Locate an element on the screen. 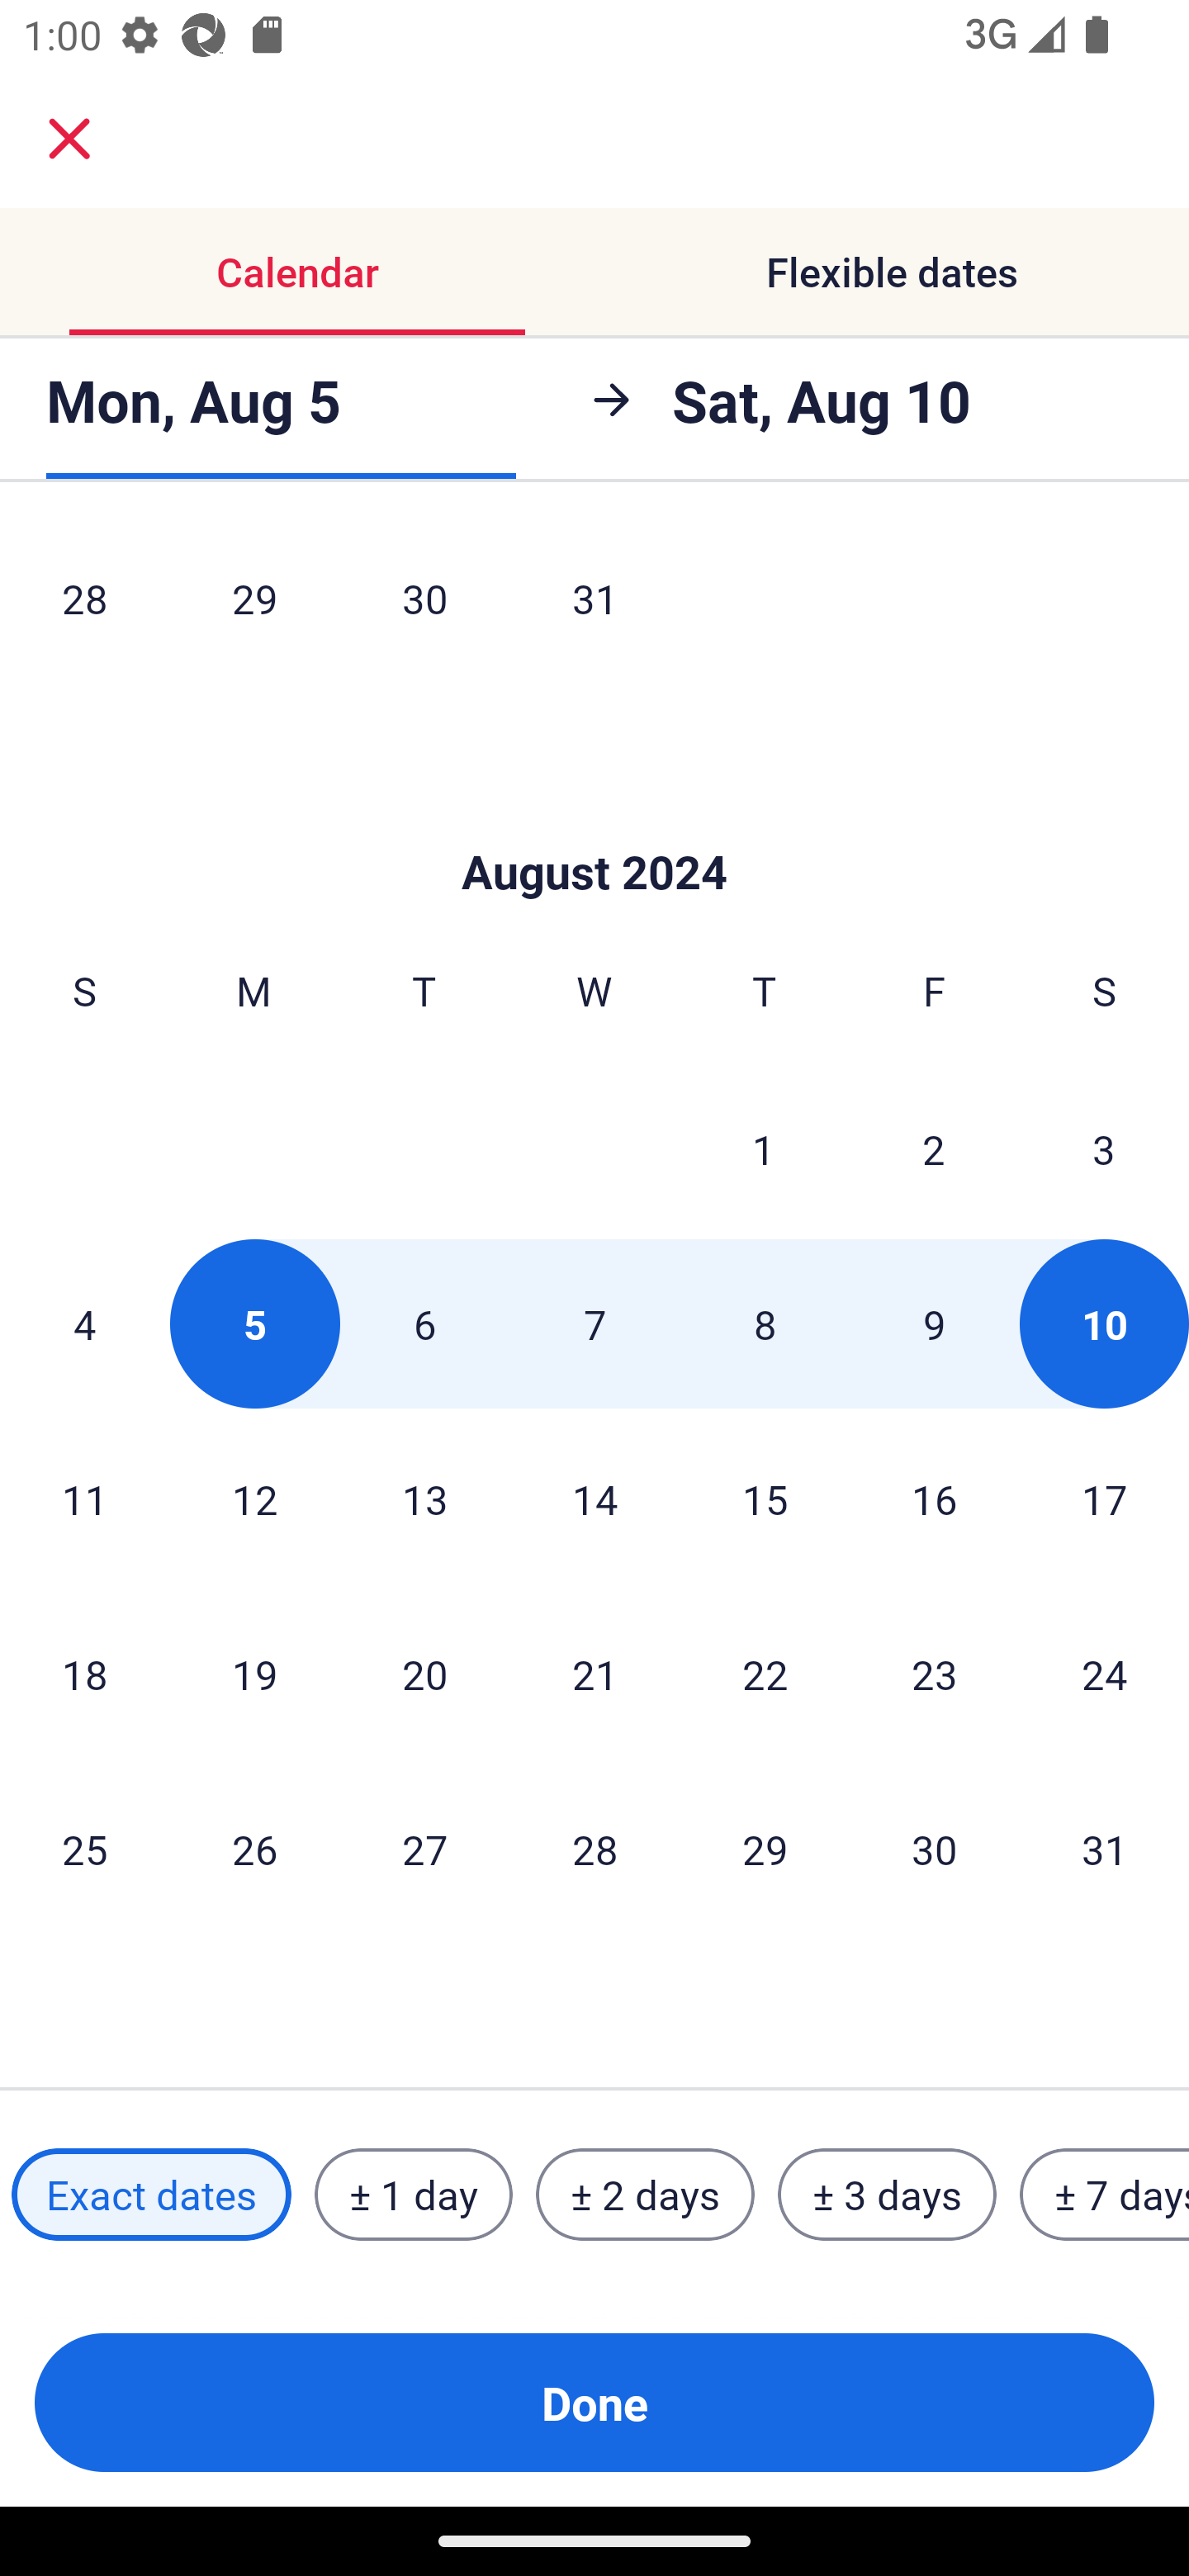 This screenshot has width=1189, height=2576. ± 3 days is located at coordinates (887, 2195).